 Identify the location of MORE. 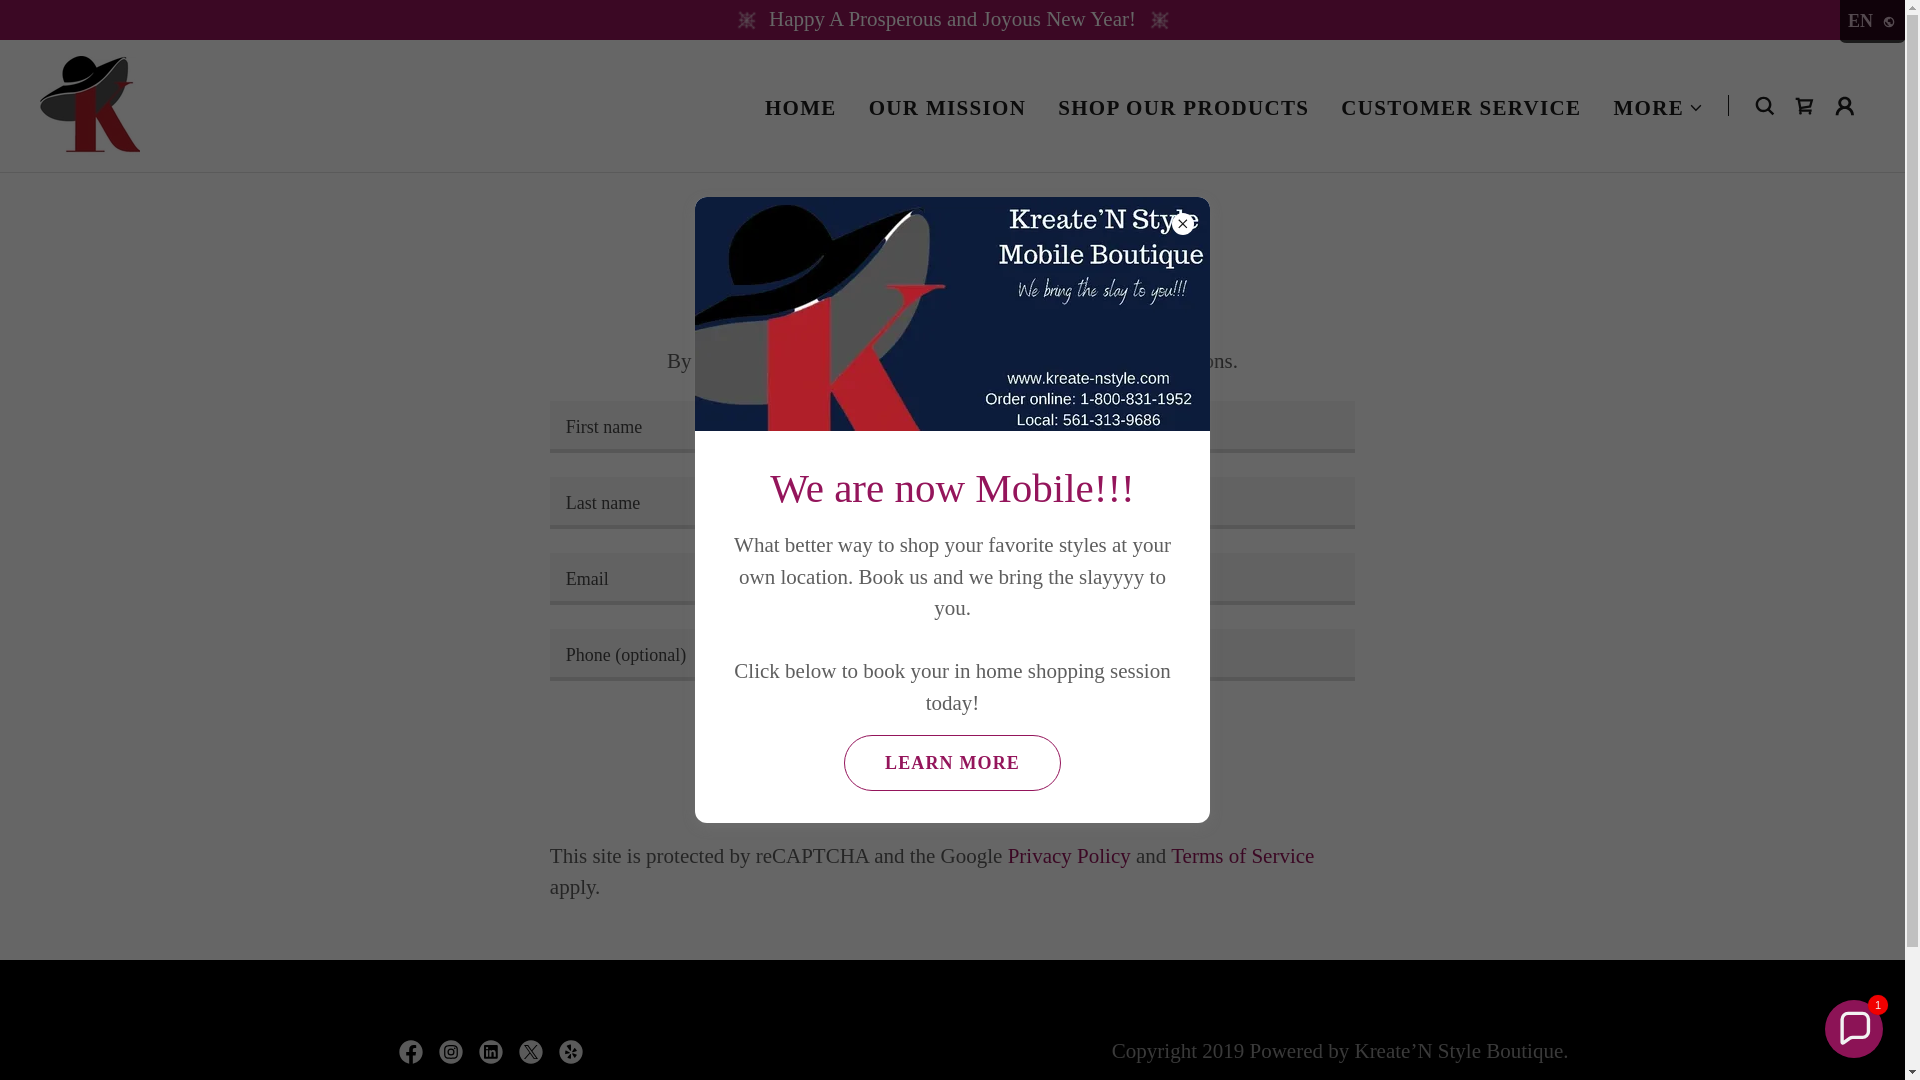
(1658, 108).